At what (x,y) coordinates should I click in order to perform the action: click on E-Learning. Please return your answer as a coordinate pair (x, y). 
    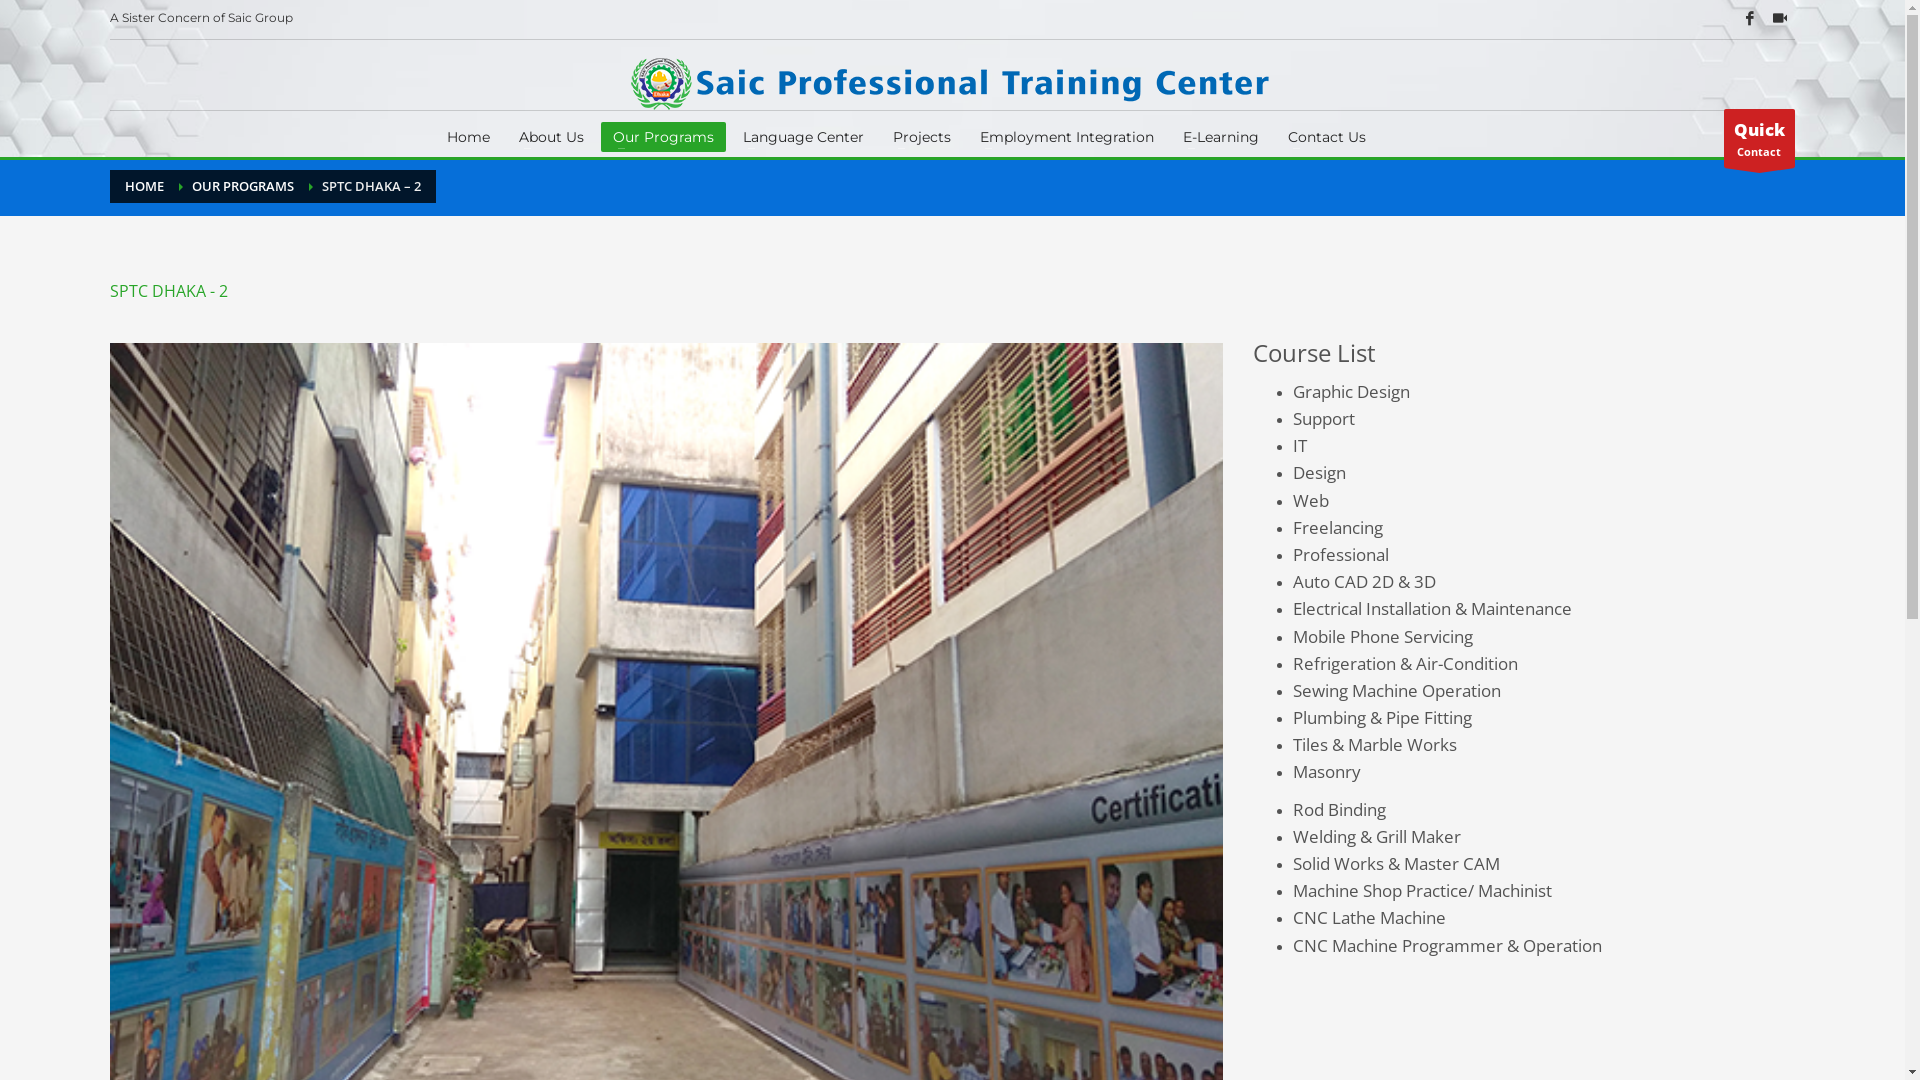
    Looking at the image, I should click on (1221, 137).